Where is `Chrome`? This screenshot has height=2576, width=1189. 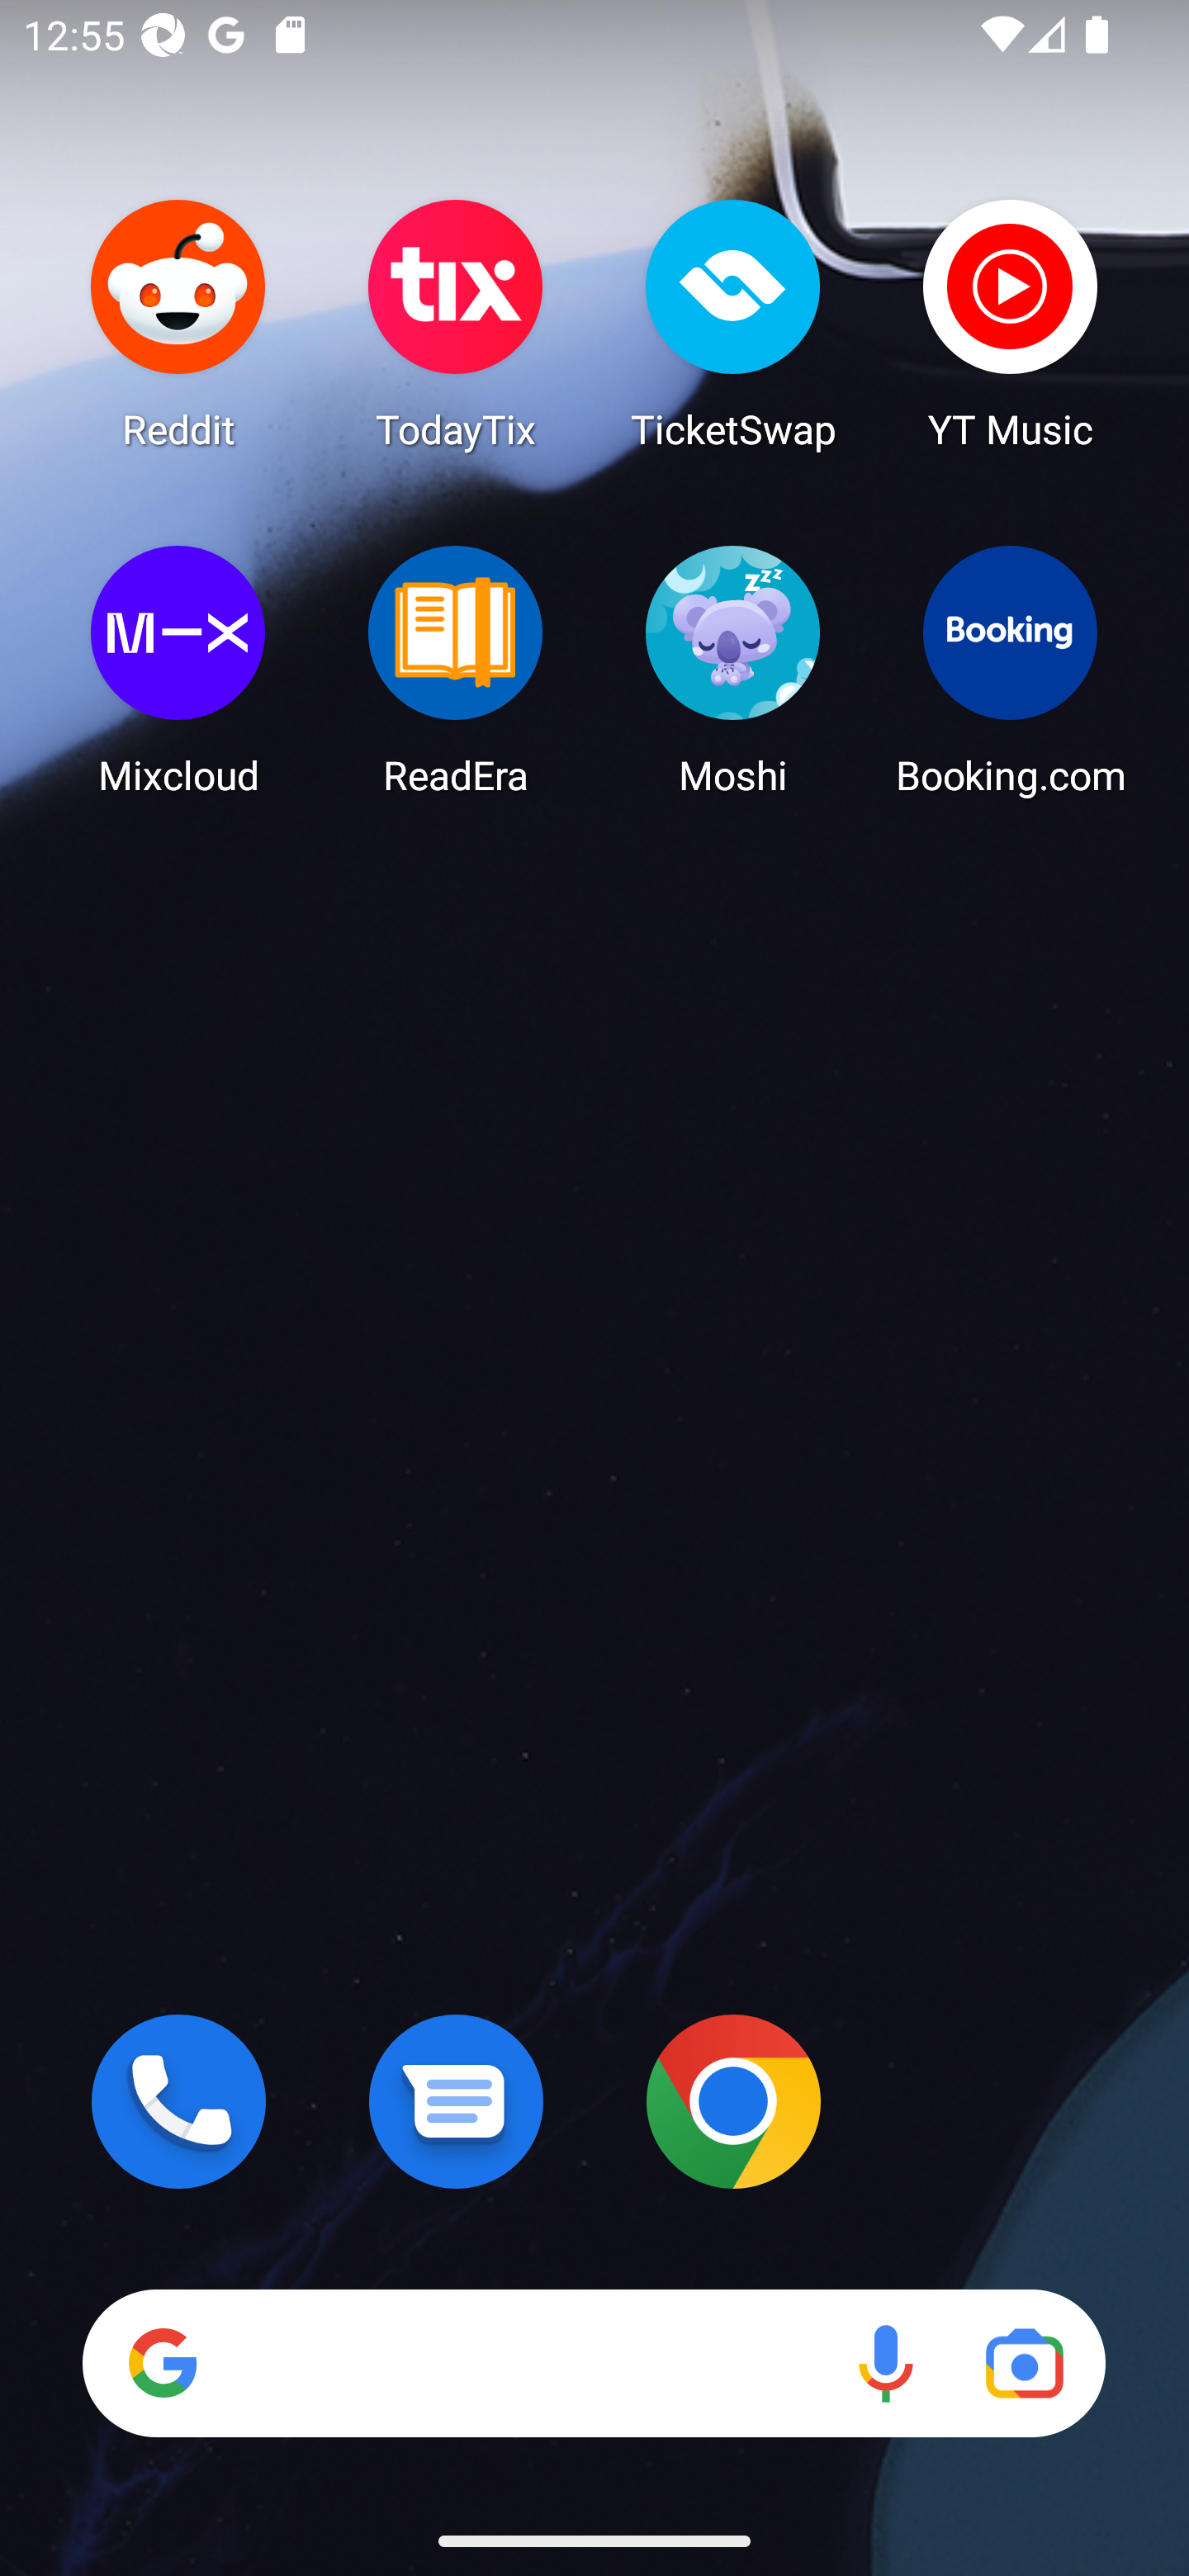 Chrome is located at coordinates (733, 2101).